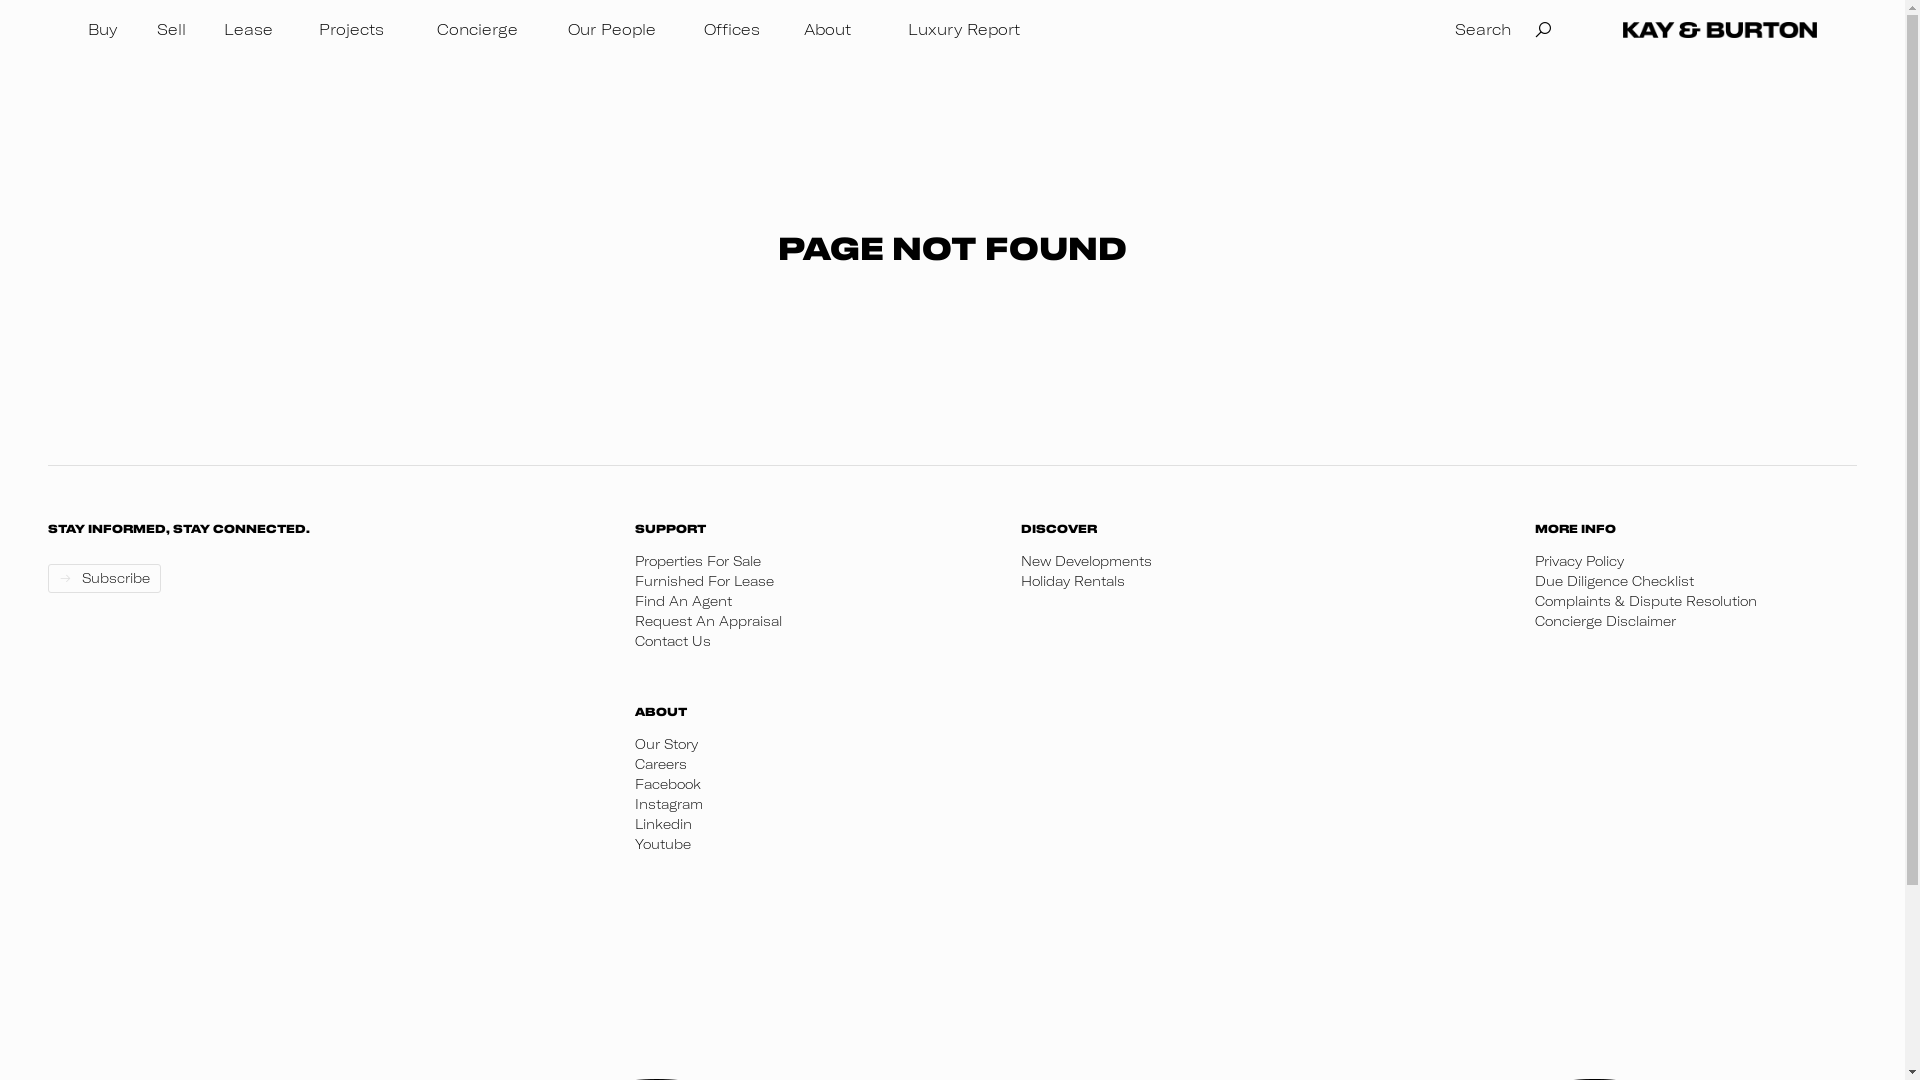 This screenshot has width=1920, height=1080. What do you see at coordinates (104, 578) in the screenshot?
I see `Subscribe` at bounding box center [104, 578].